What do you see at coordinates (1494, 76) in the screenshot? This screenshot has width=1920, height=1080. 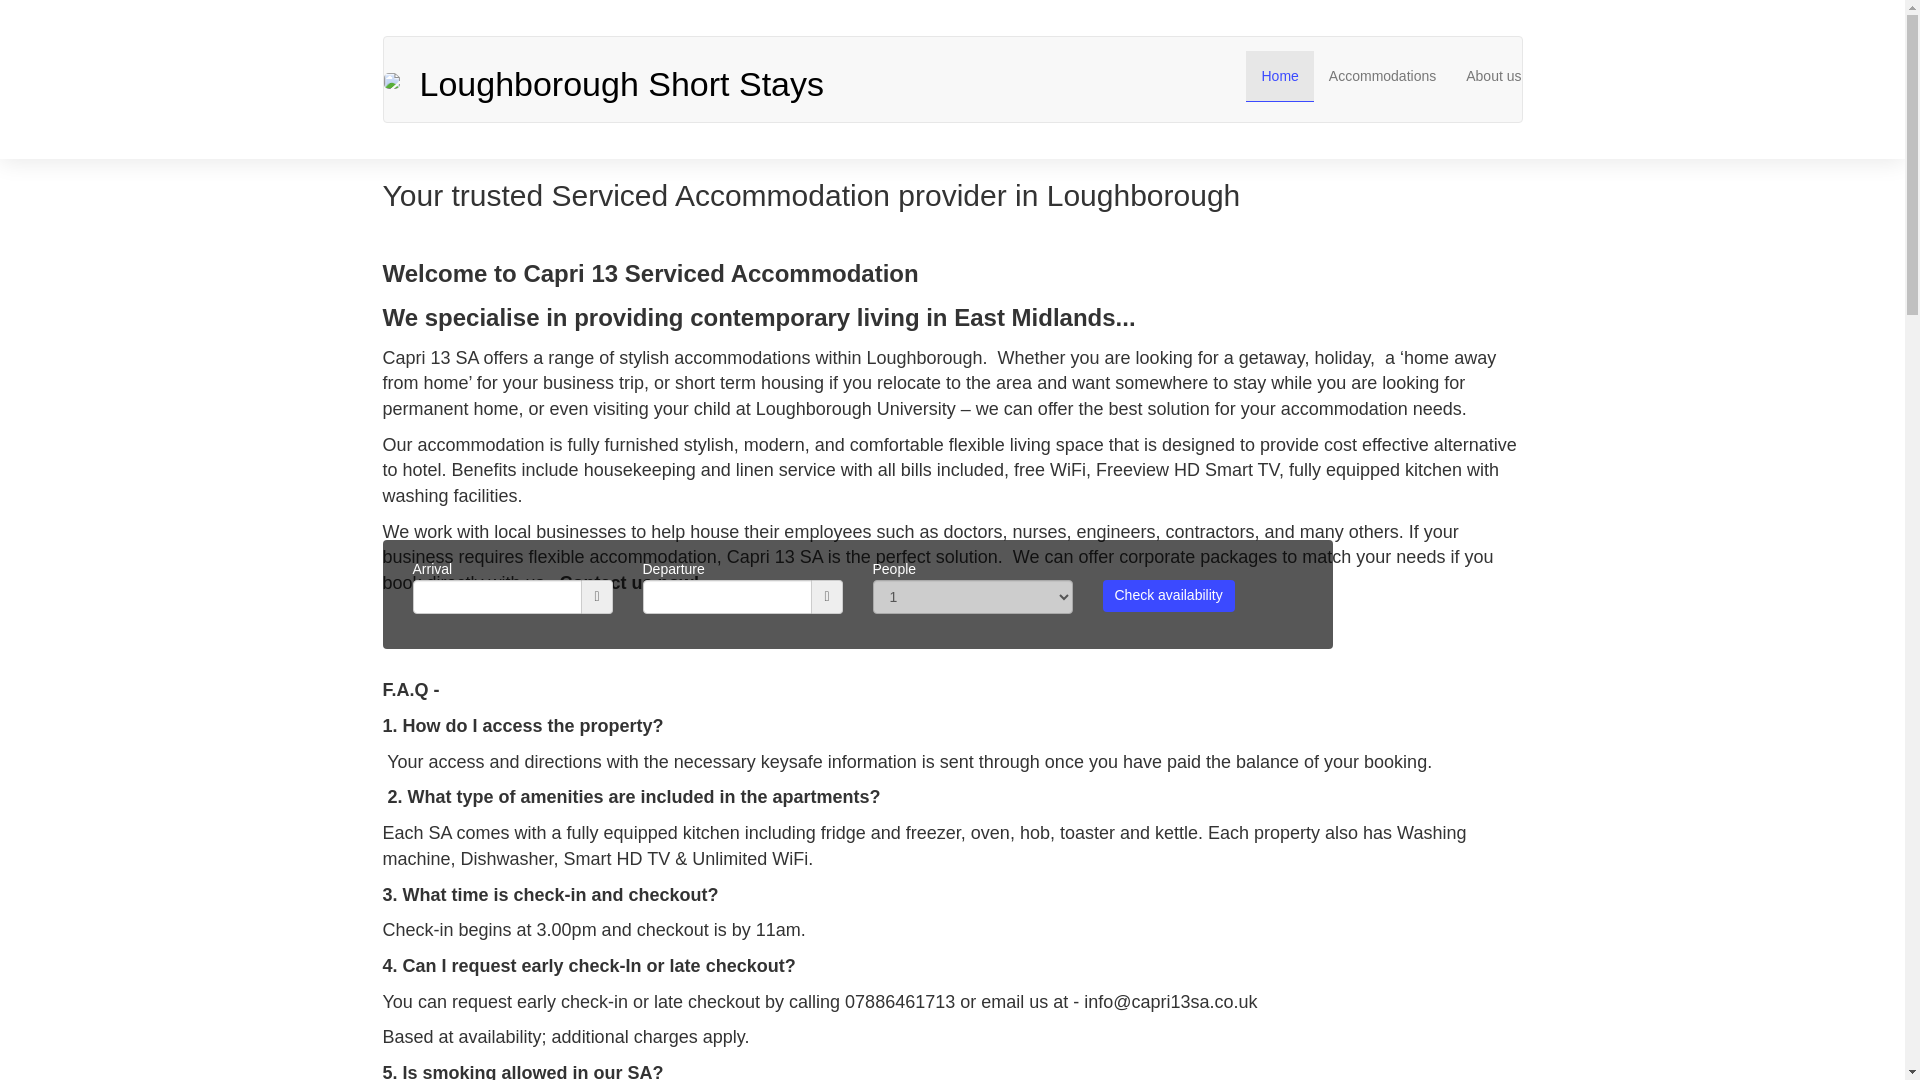 I see `About us` at bounding box center [1494, 76].